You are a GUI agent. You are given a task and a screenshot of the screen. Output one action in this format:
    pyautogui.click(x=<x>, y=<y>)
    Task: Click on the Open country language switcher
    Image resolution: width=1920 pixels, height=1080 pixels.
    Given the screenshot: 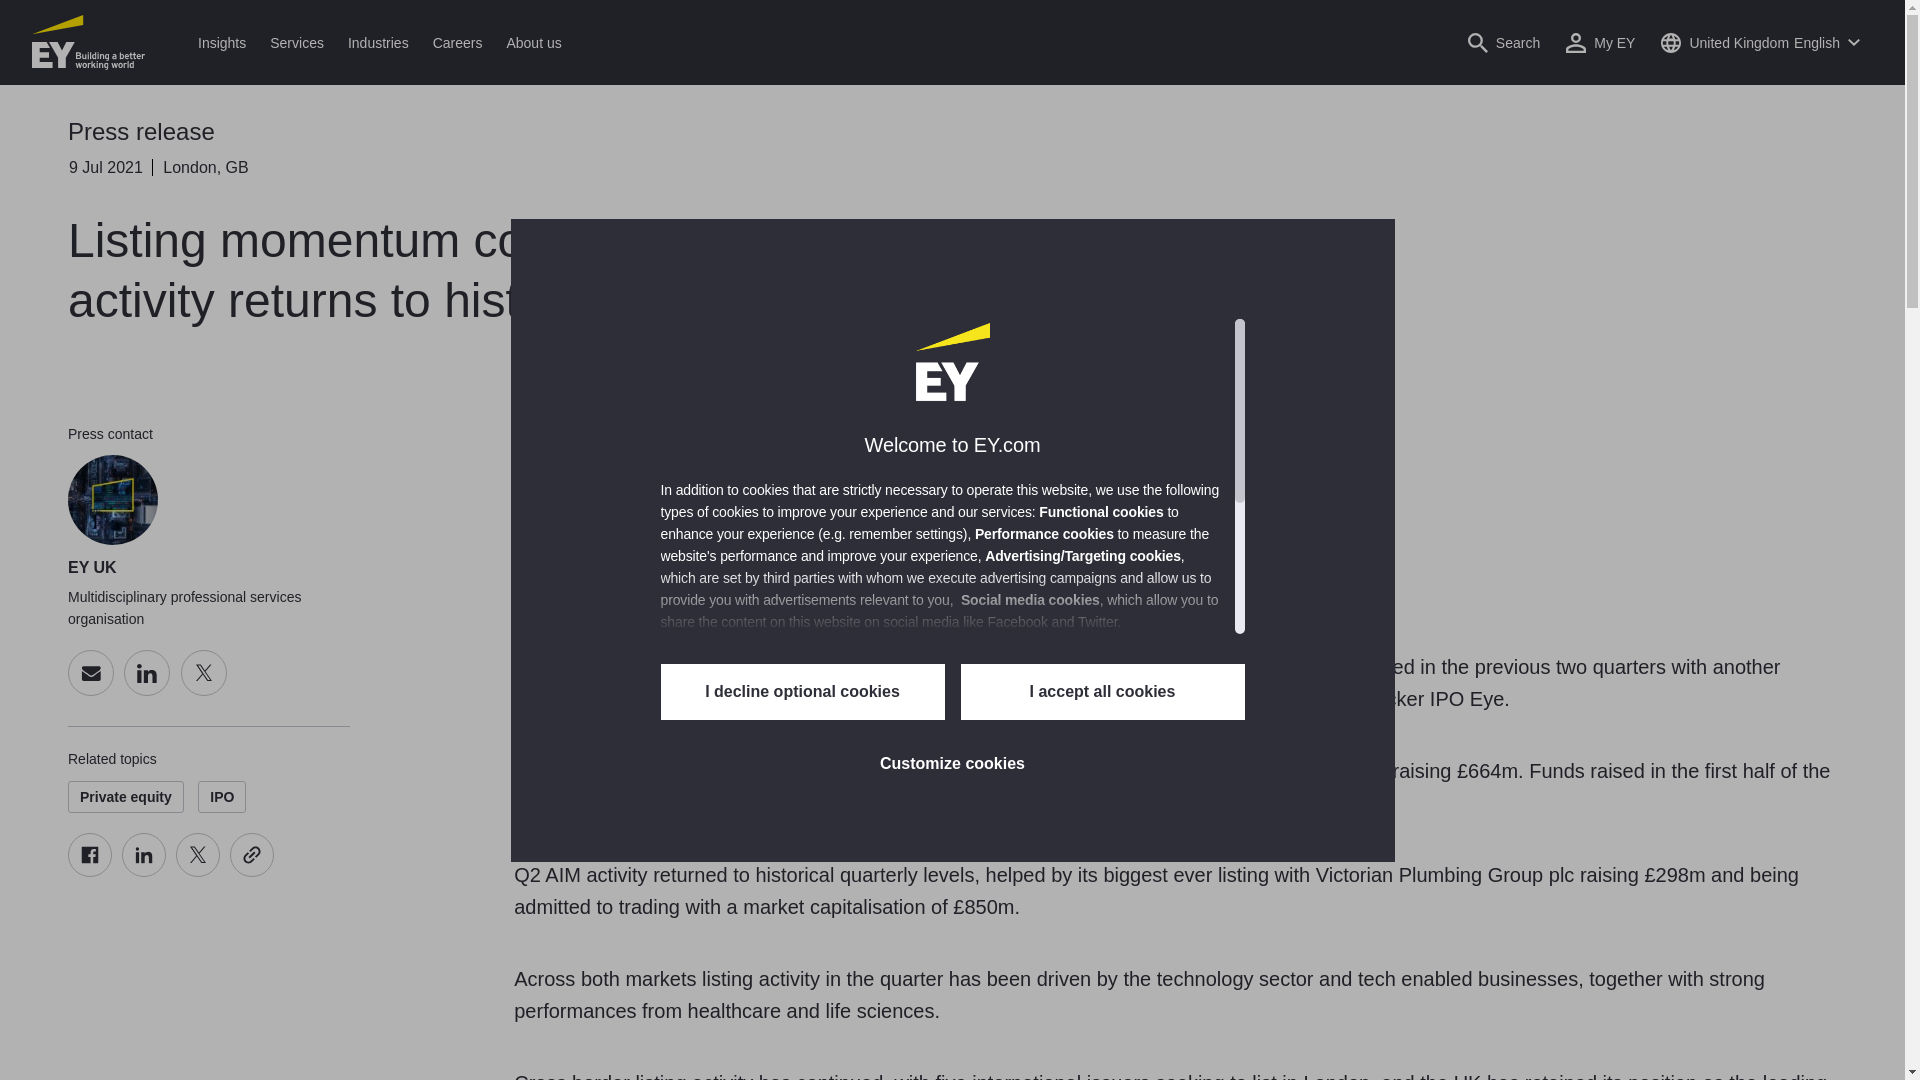 What is the action you would take?
    pyautogui.click(x=1760, y=42)
    